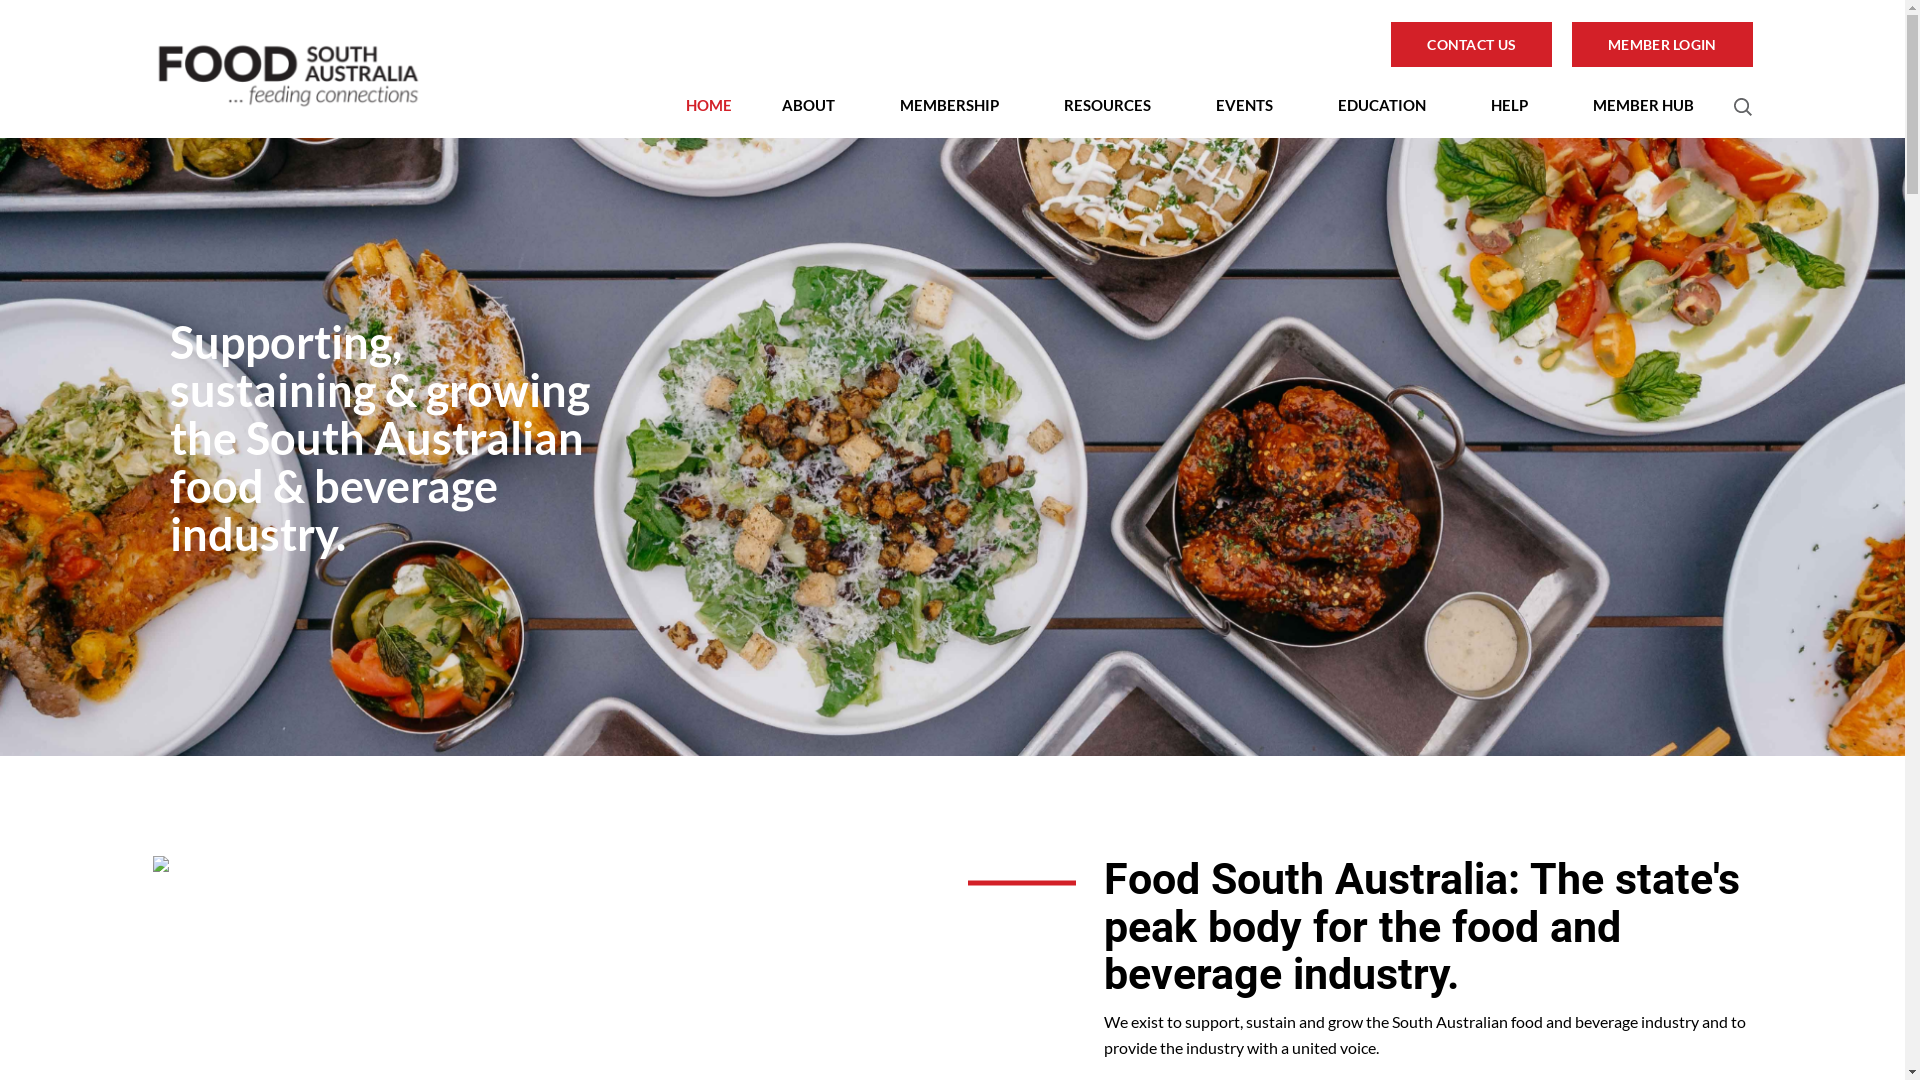  I want to click on ABOUT, so click(816, 105).